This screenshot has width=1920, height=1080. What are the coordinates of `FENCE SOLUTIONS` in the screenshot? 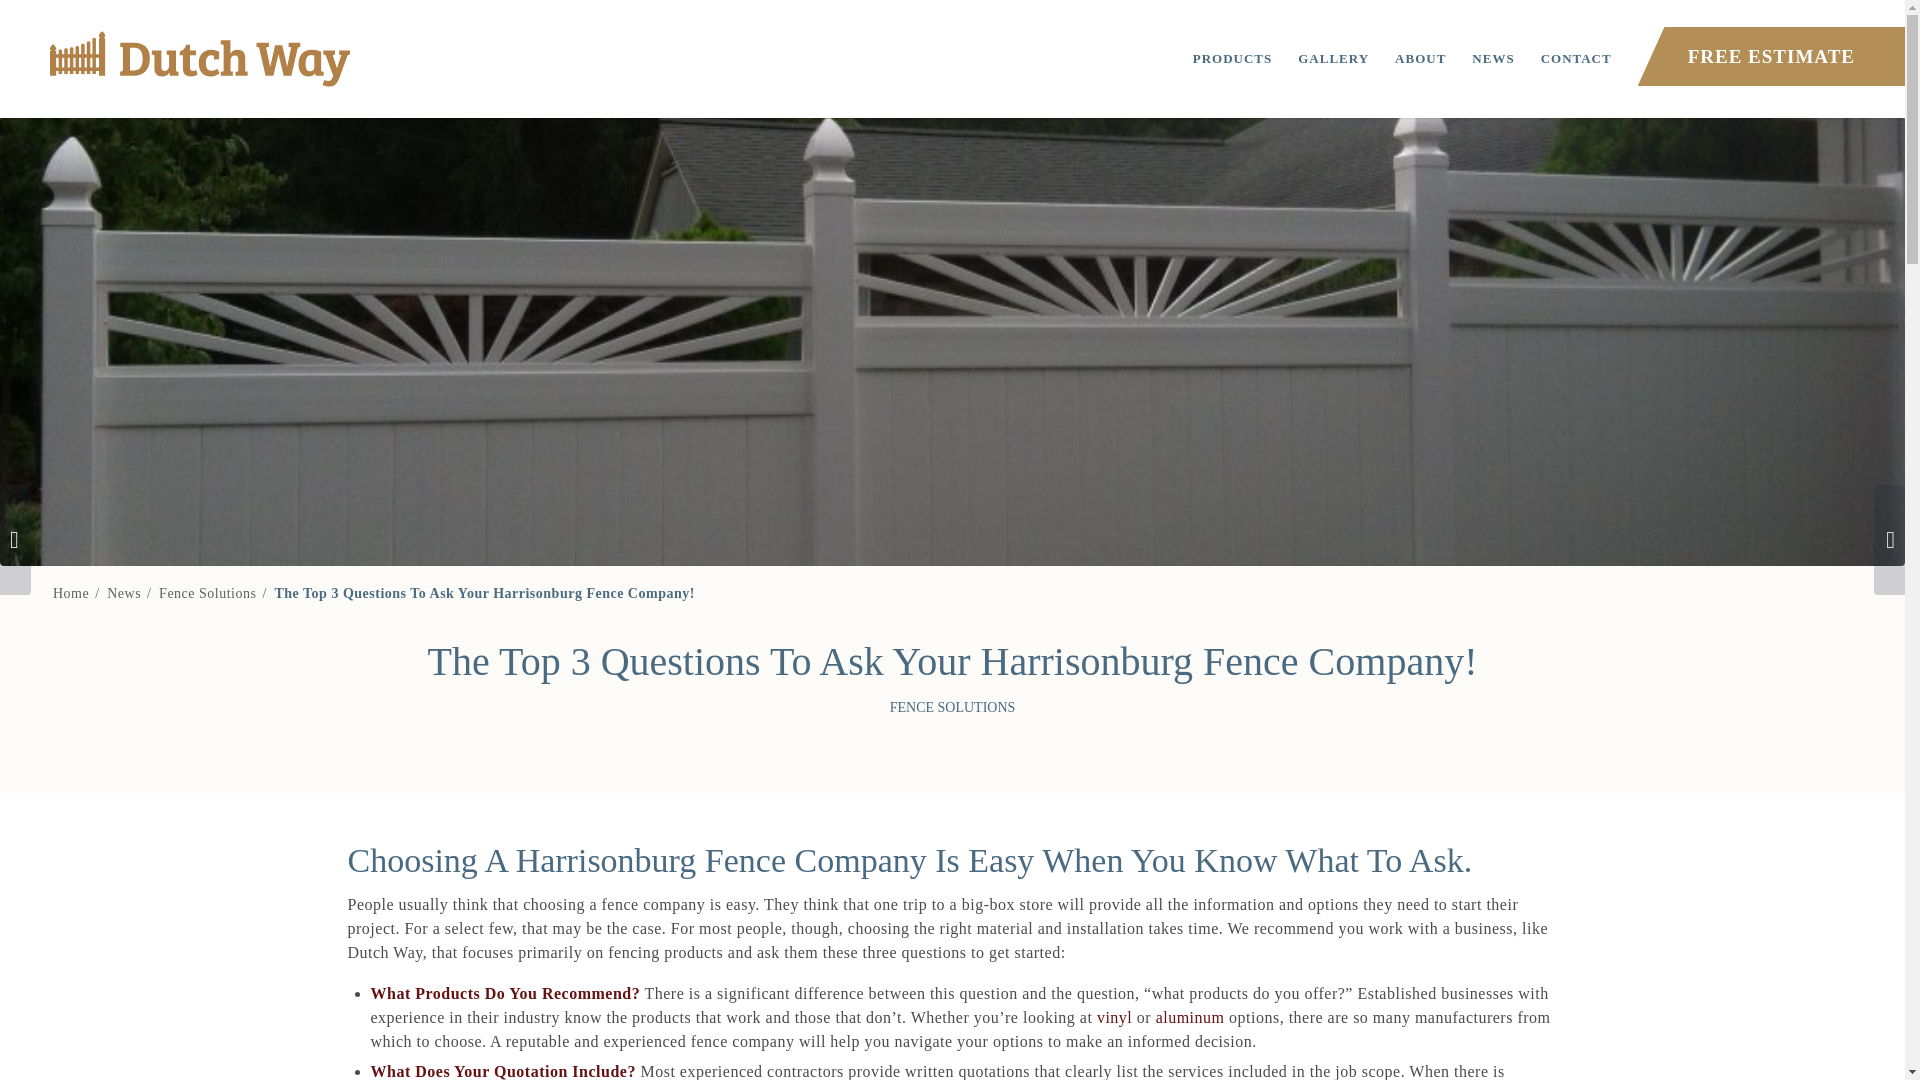 It's located at (952, 706).